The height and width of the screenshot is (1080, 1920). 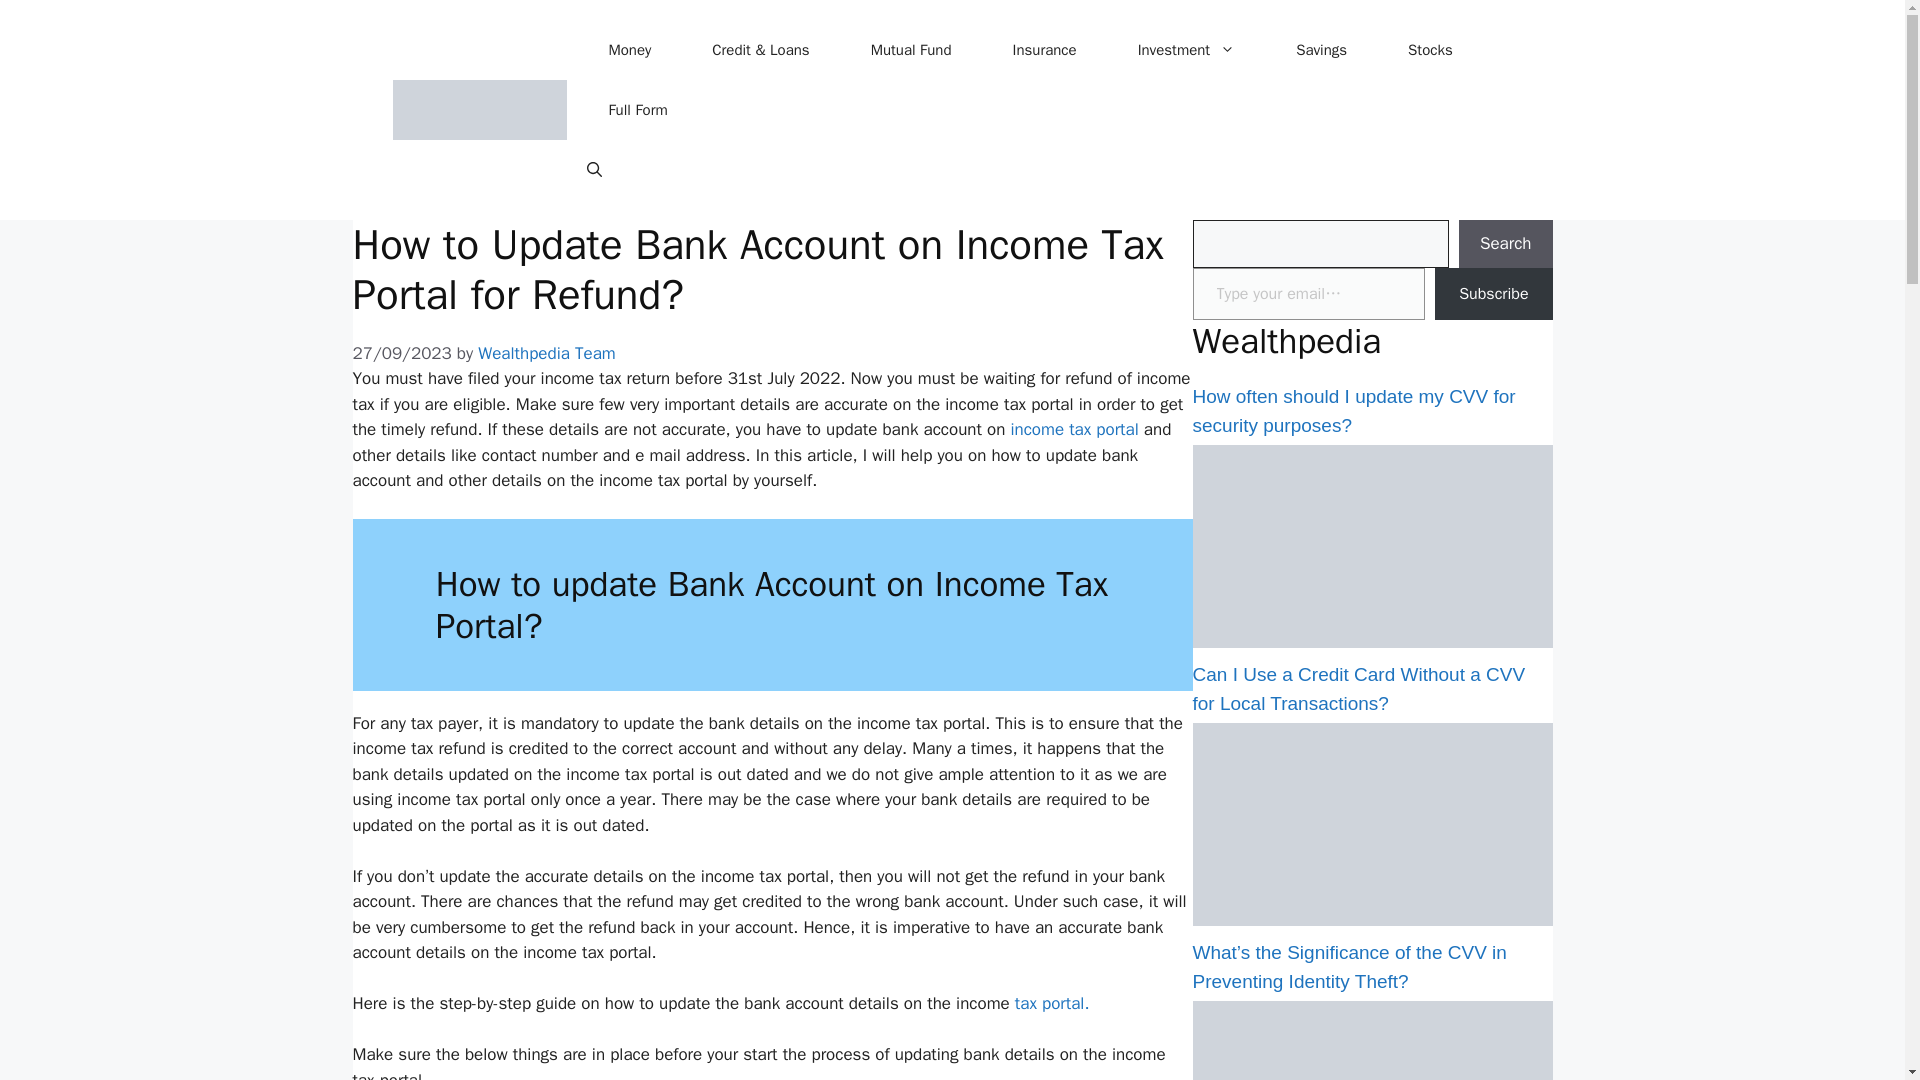 What do you see at coordinates (1308, 294) in the screenshot?
I see `Please fill in this field.` at bounding box center [1308, 294].